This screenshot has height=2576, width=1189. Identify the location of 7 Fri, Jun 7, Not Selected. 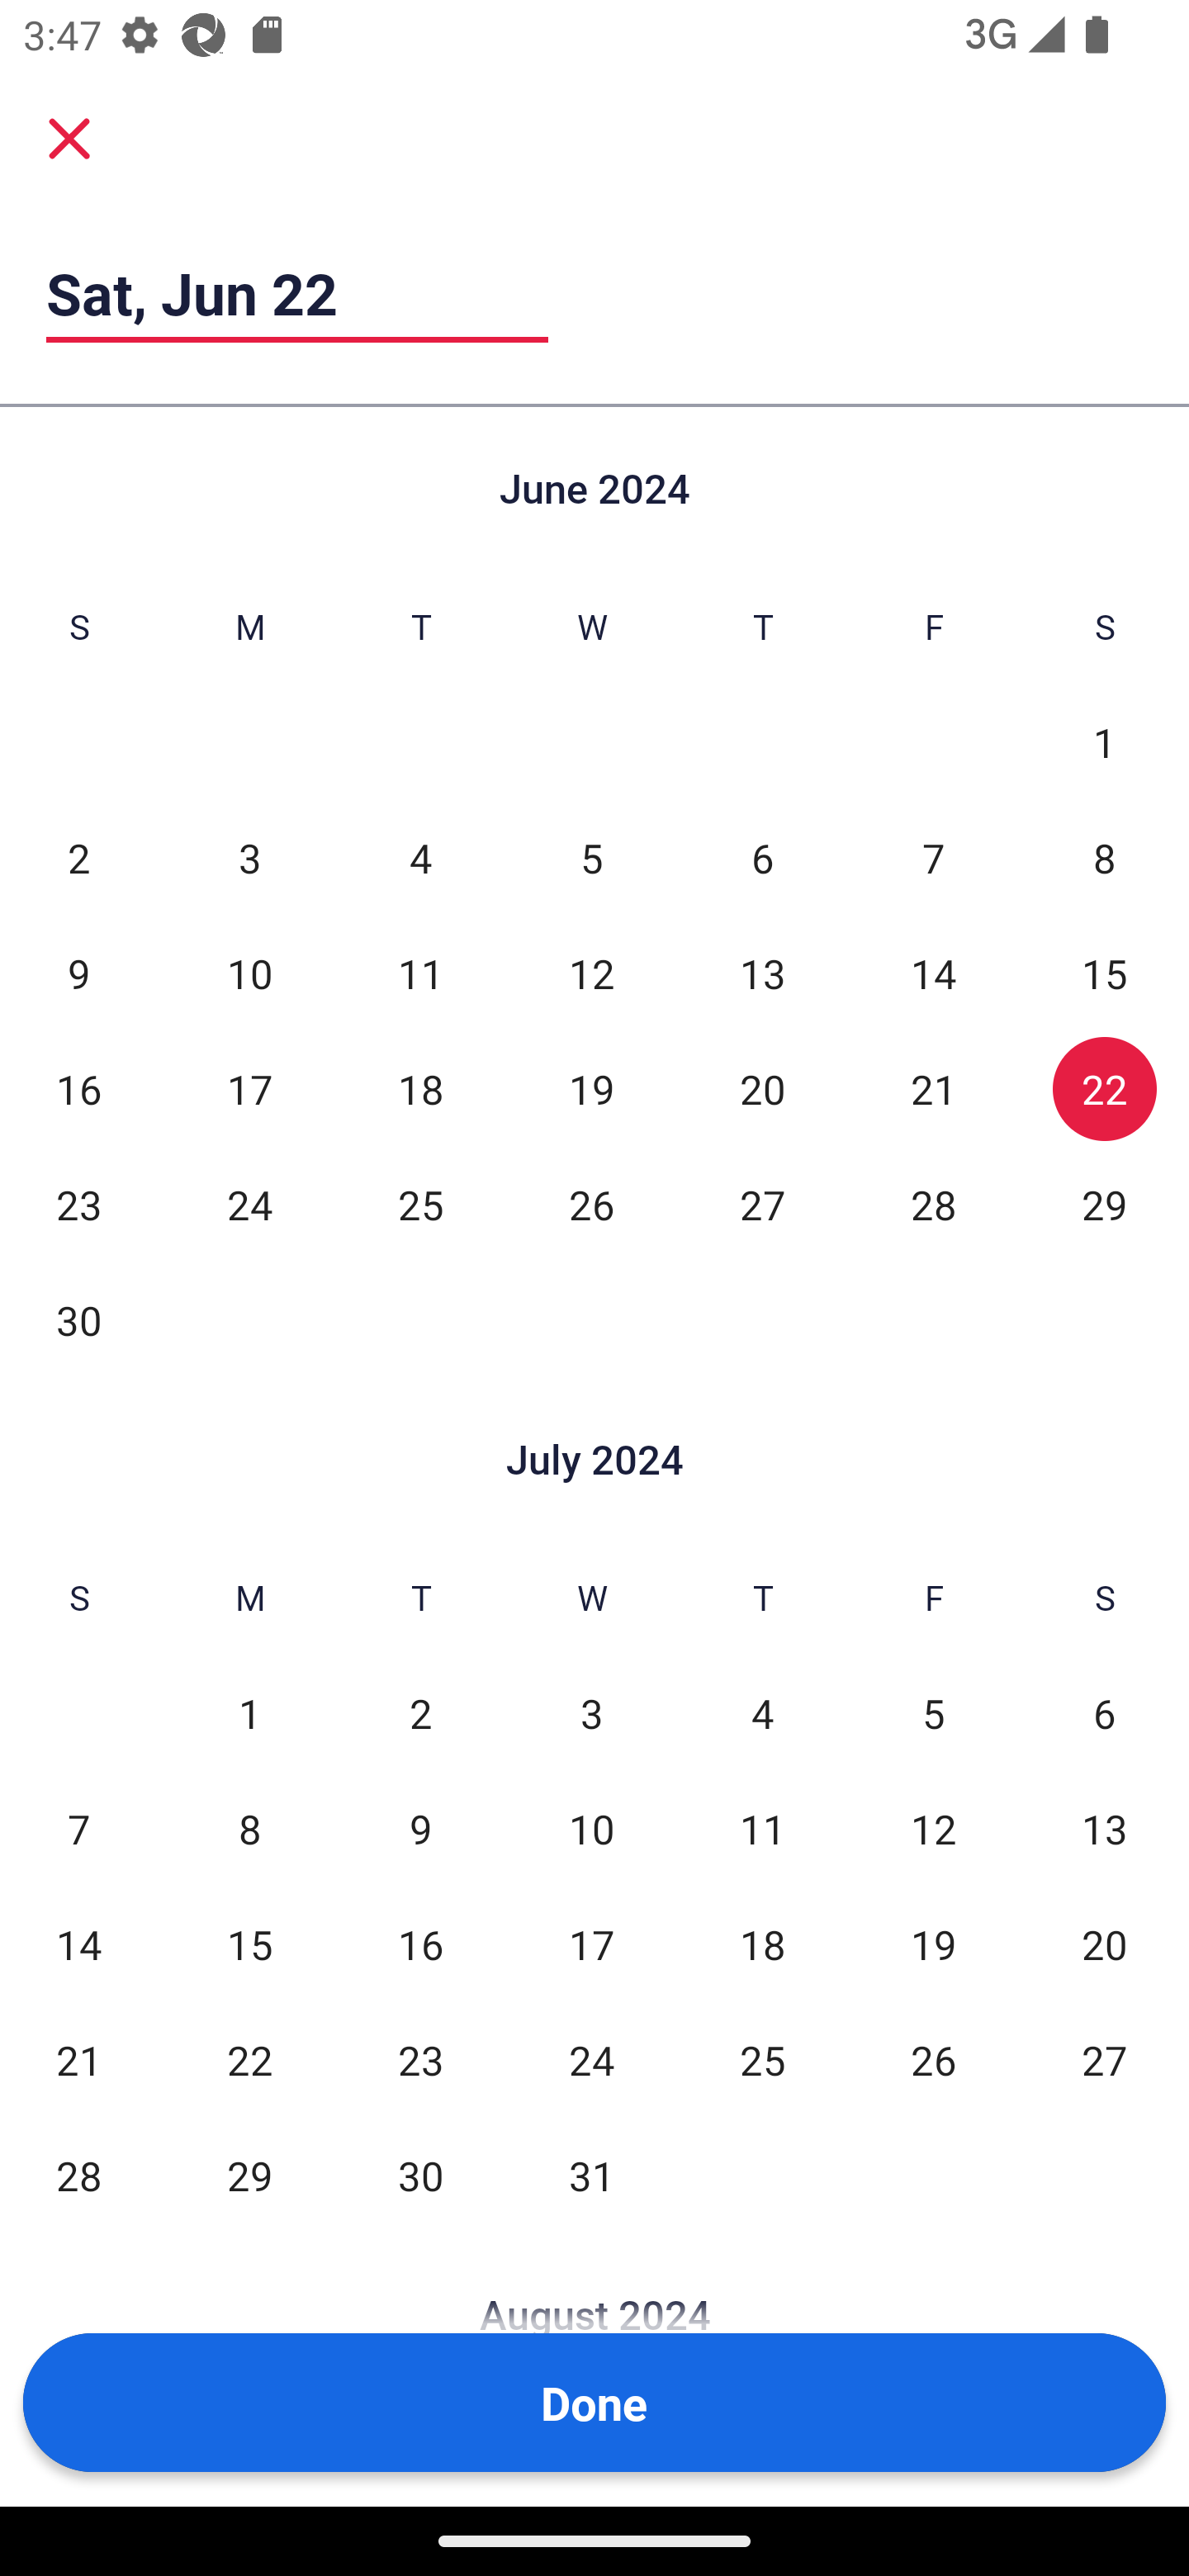
(933, 857).